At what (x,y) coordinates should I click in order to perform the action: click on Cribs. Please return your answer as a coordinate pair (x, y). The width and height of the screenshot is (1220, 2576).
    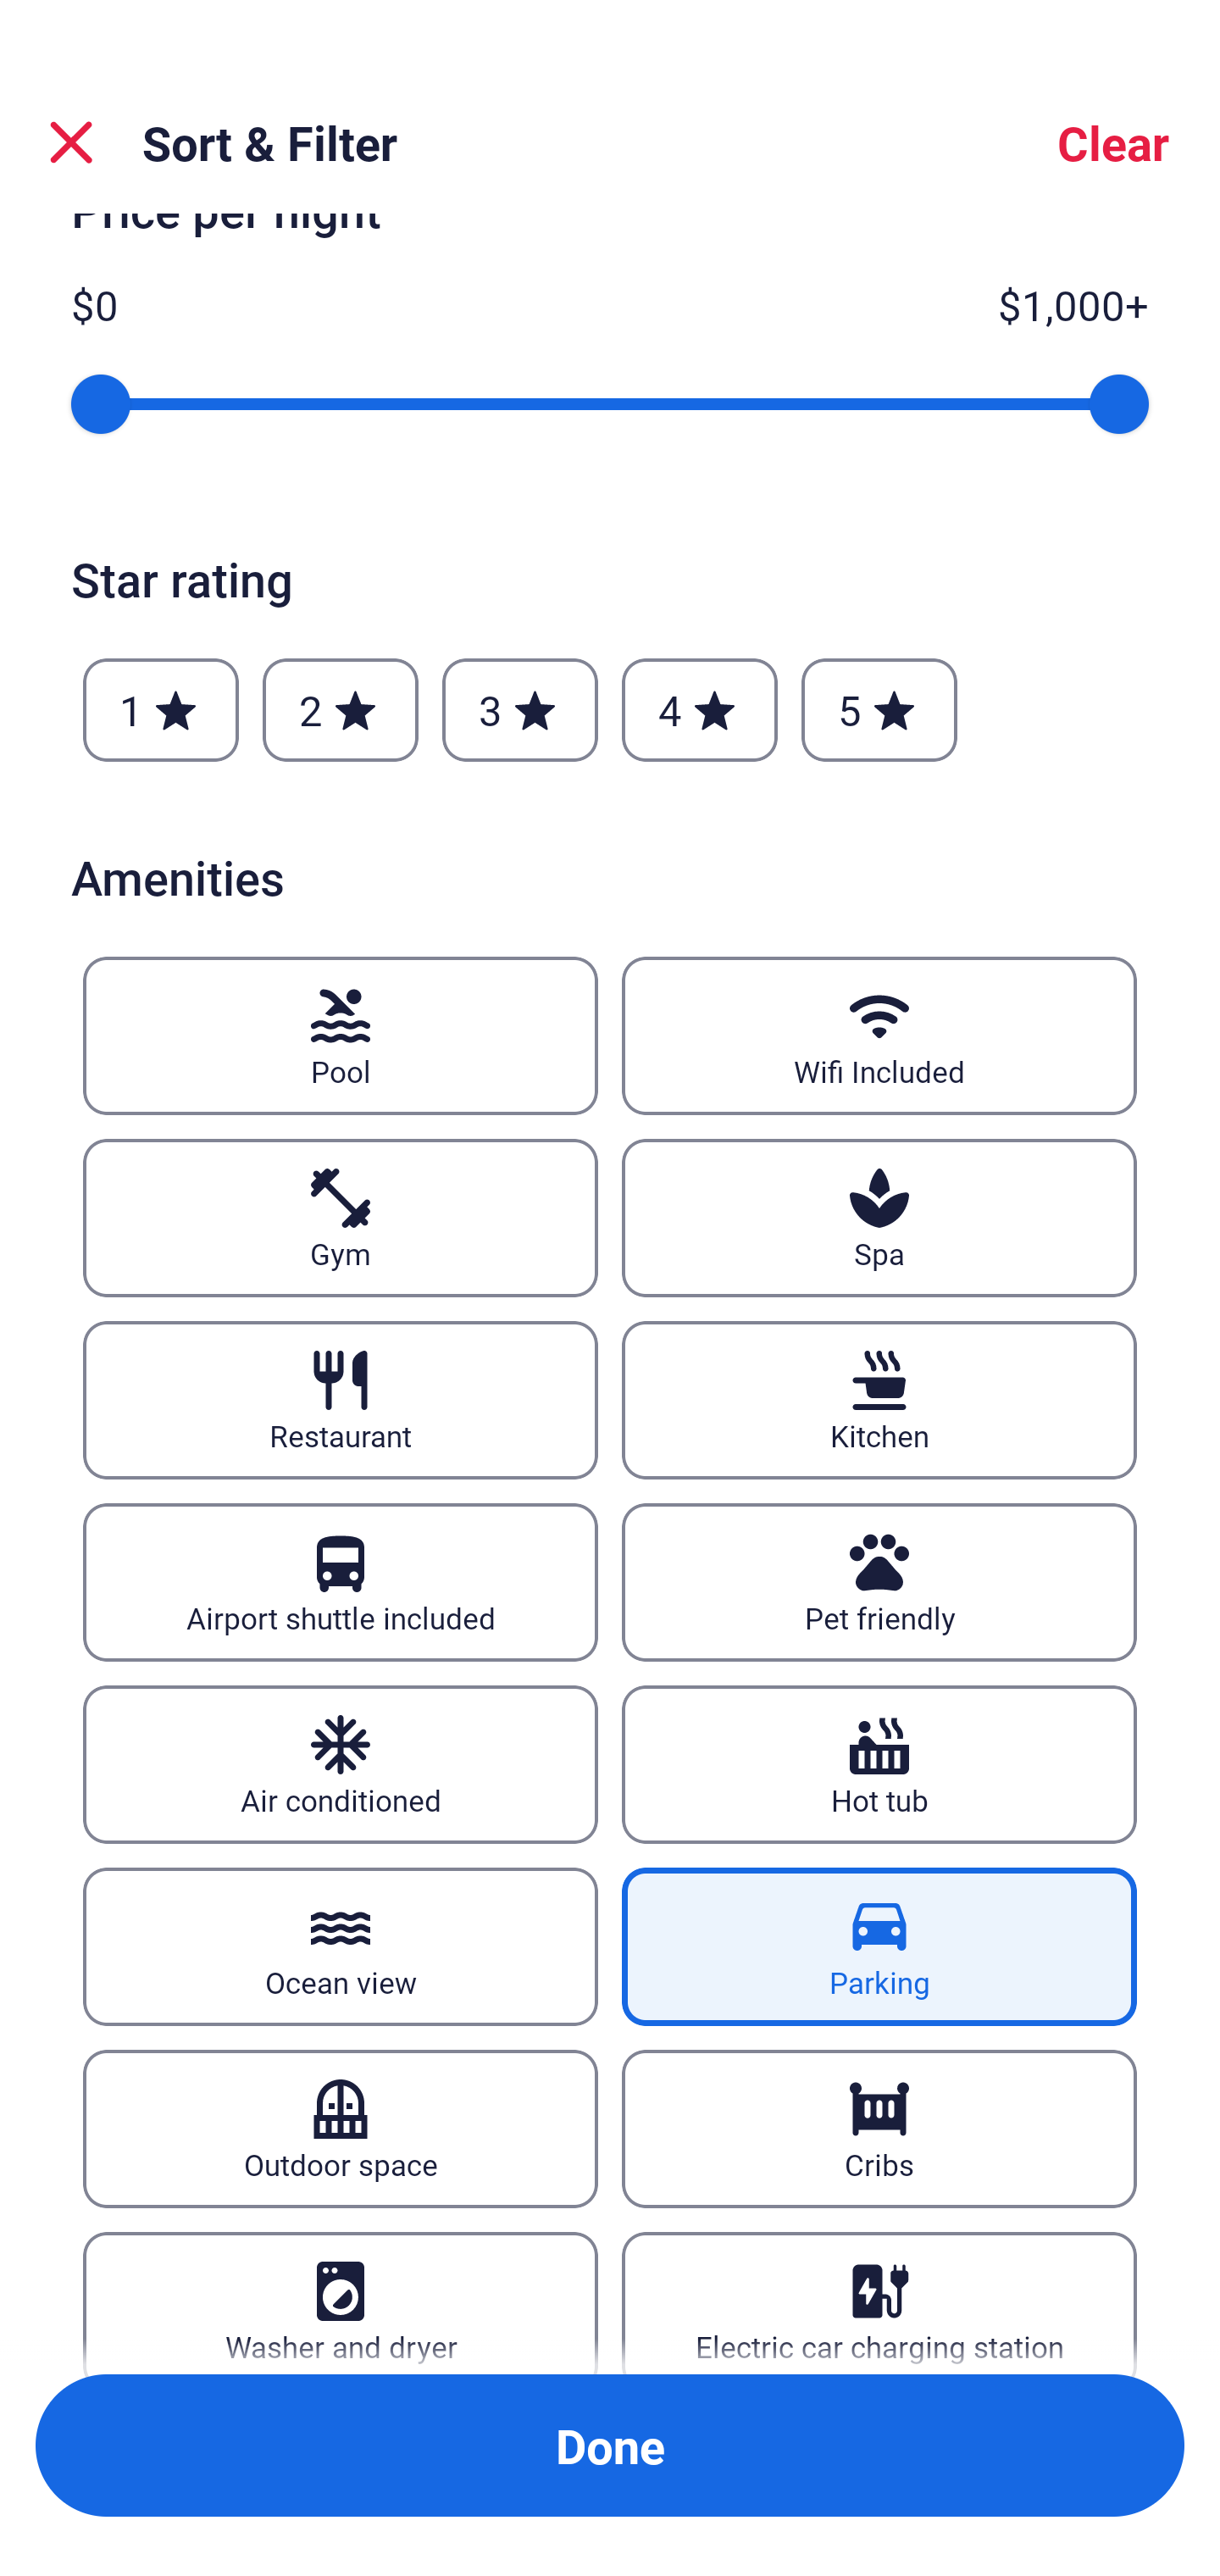
    Looking at the image, I should click on (879, 2129).